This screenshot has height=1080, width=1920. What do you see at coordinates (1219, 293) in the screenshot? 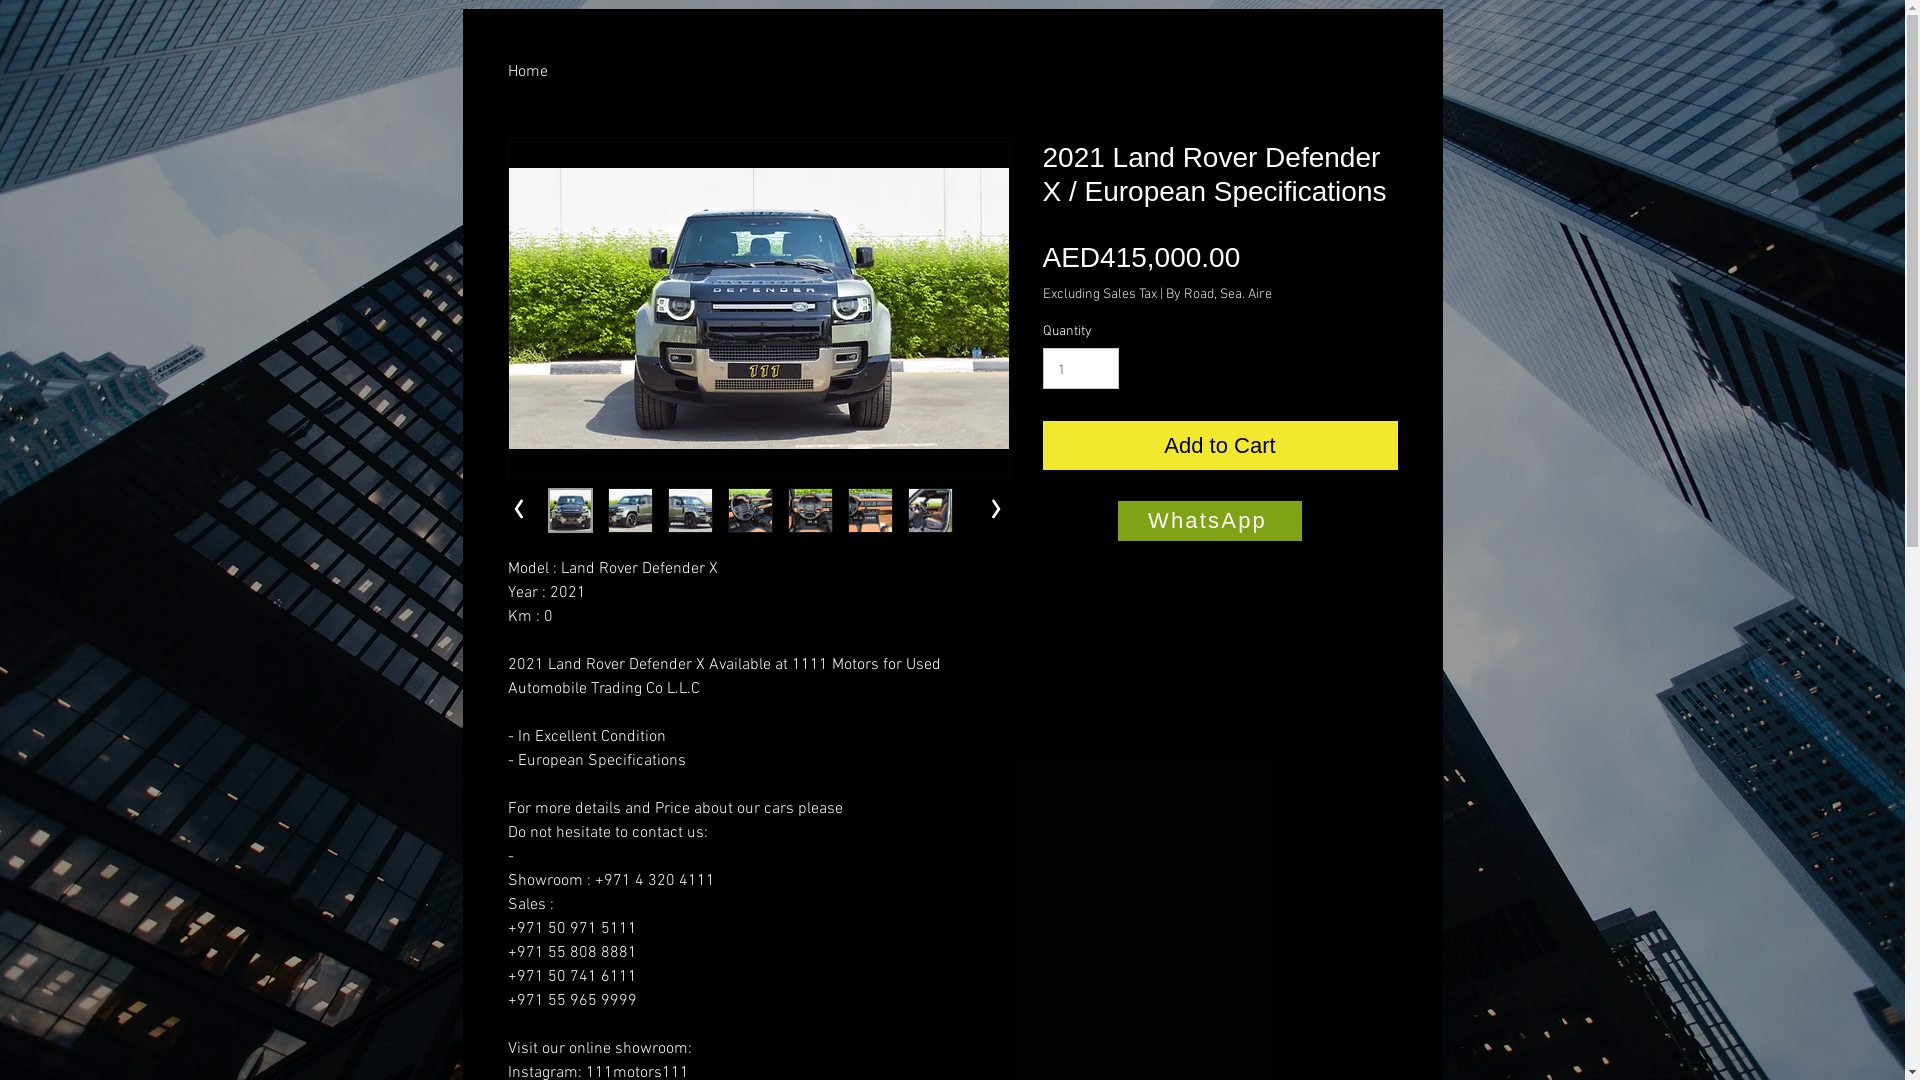
I see `By Road, Sea. Aire` at bounding box center [1219, 293].